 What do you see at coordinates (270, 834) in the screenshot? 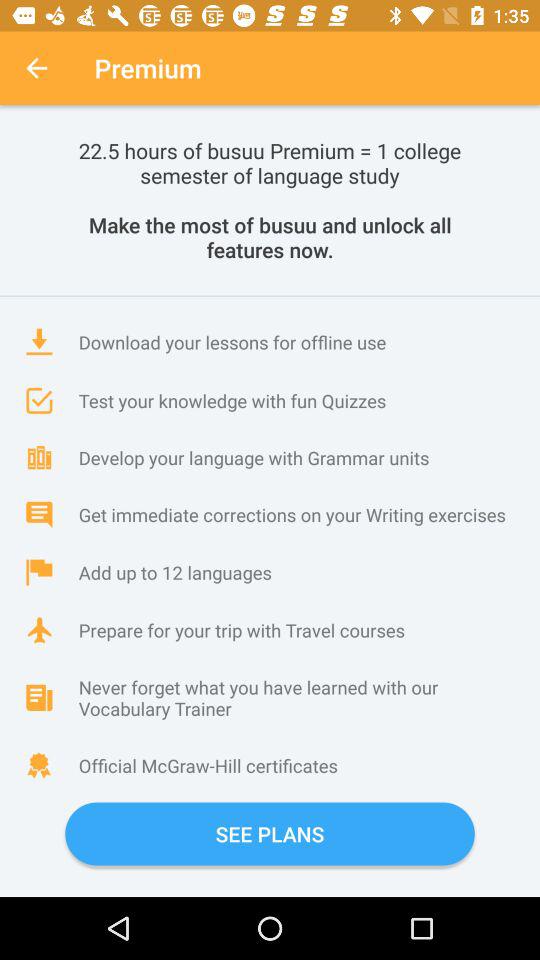
I see `click on see plans` at bounding box center [270, 834].